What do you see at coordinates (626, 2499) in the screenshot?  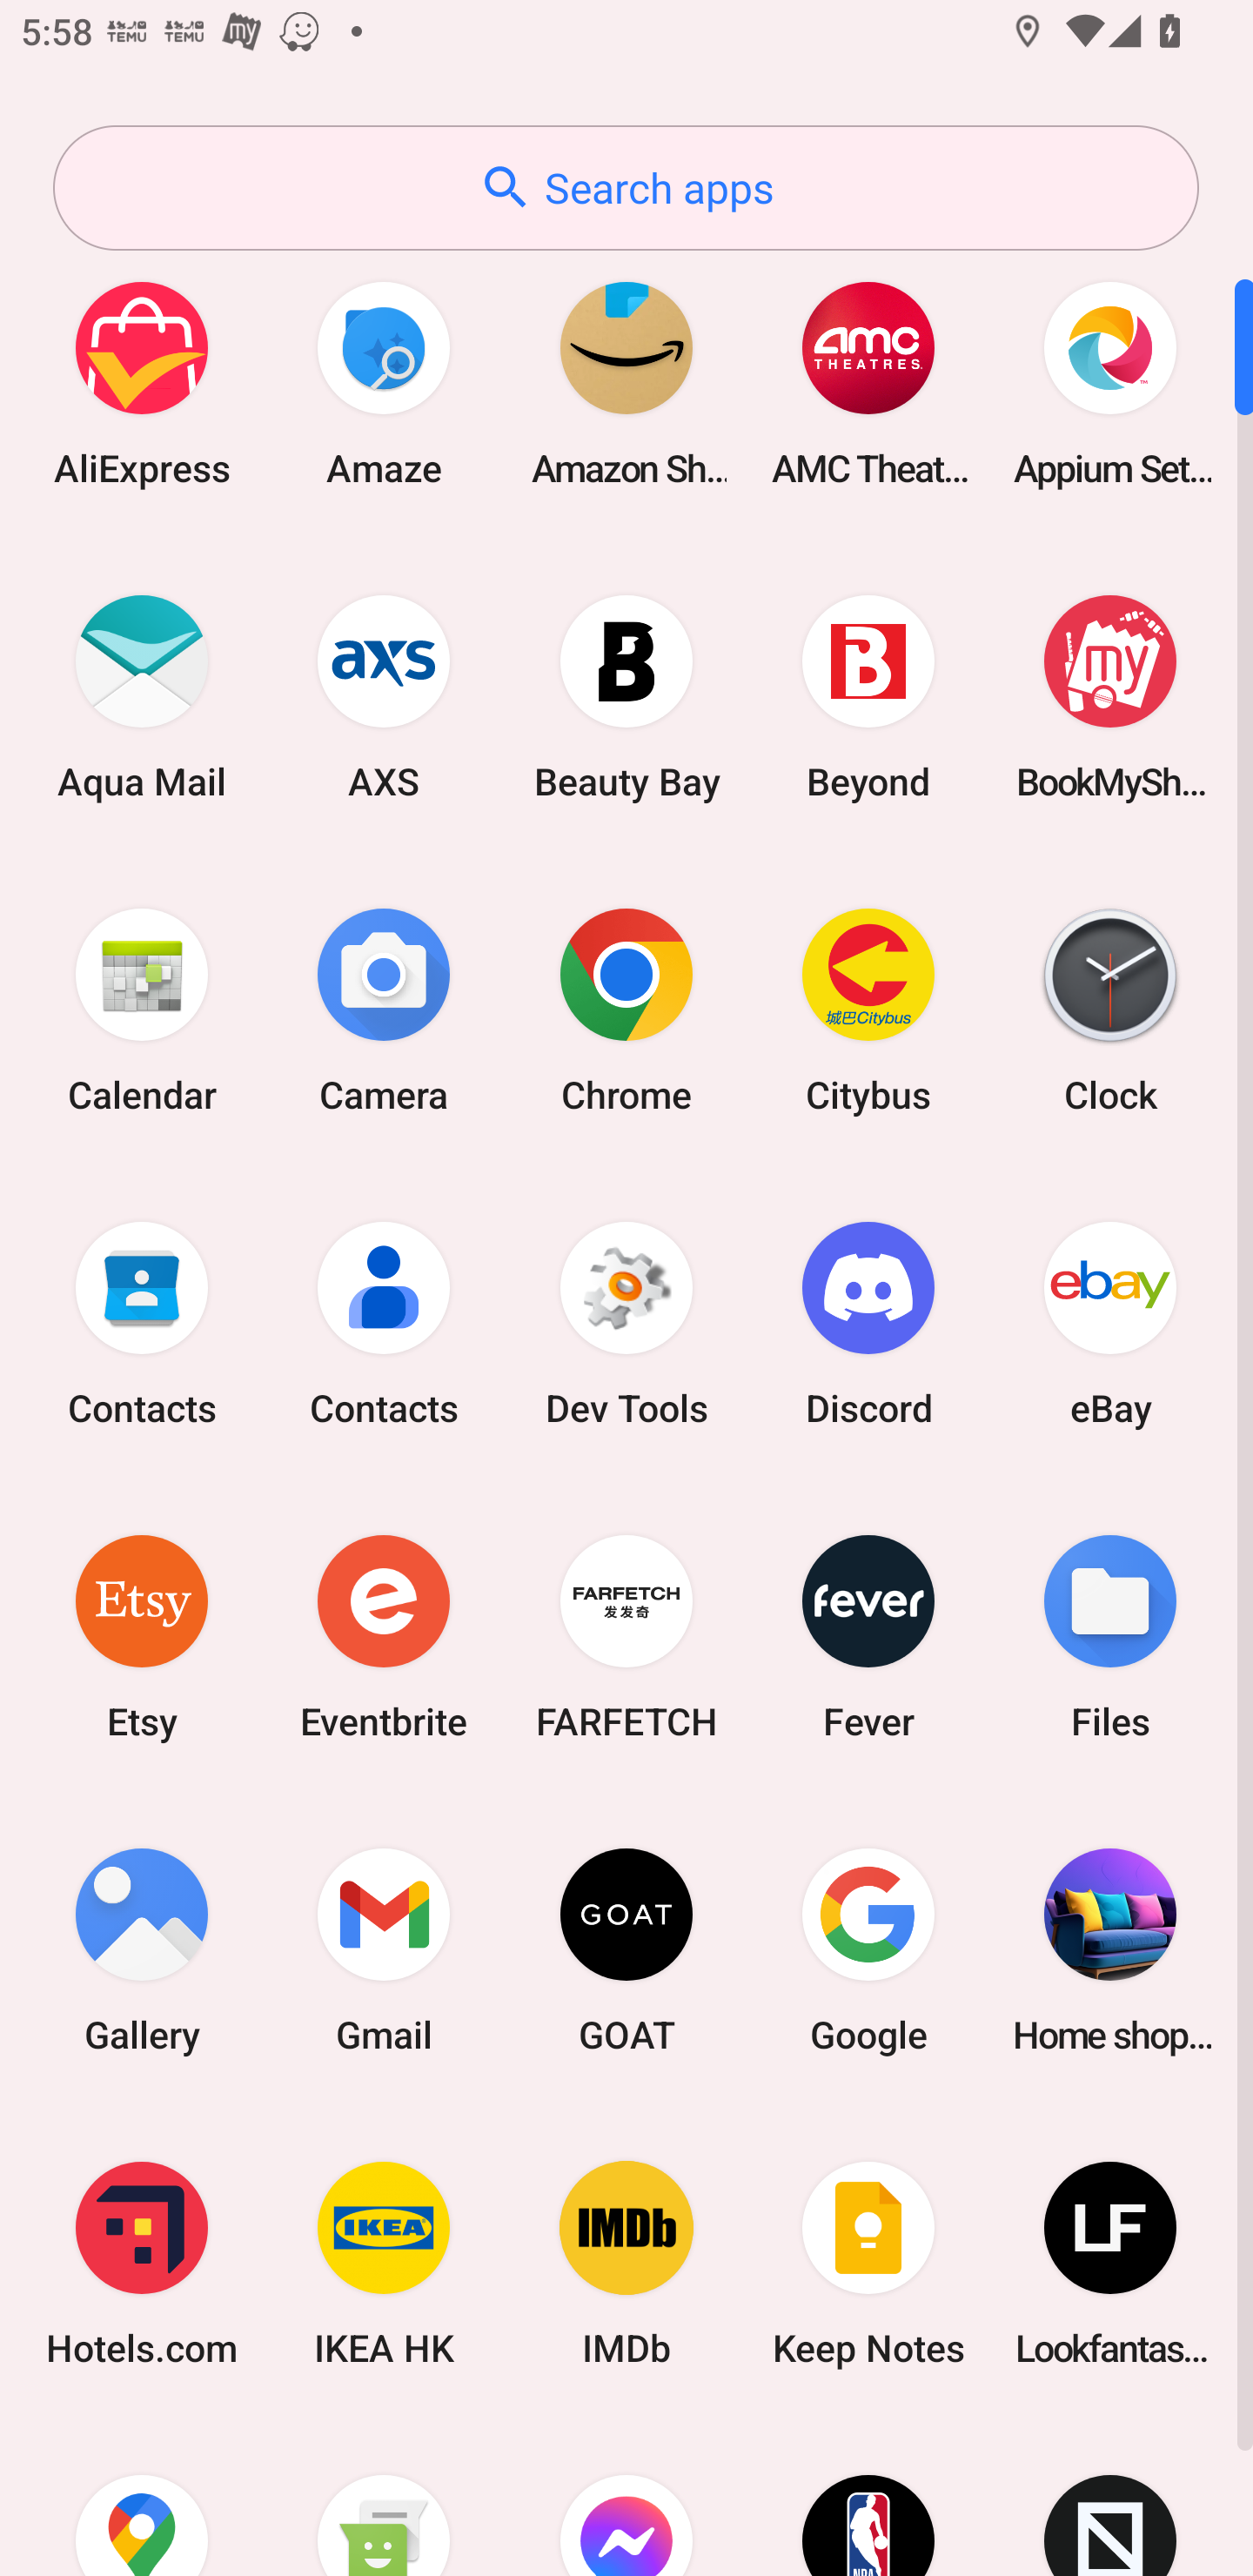 I see `Messenger` at bounding box center [626, 2499].